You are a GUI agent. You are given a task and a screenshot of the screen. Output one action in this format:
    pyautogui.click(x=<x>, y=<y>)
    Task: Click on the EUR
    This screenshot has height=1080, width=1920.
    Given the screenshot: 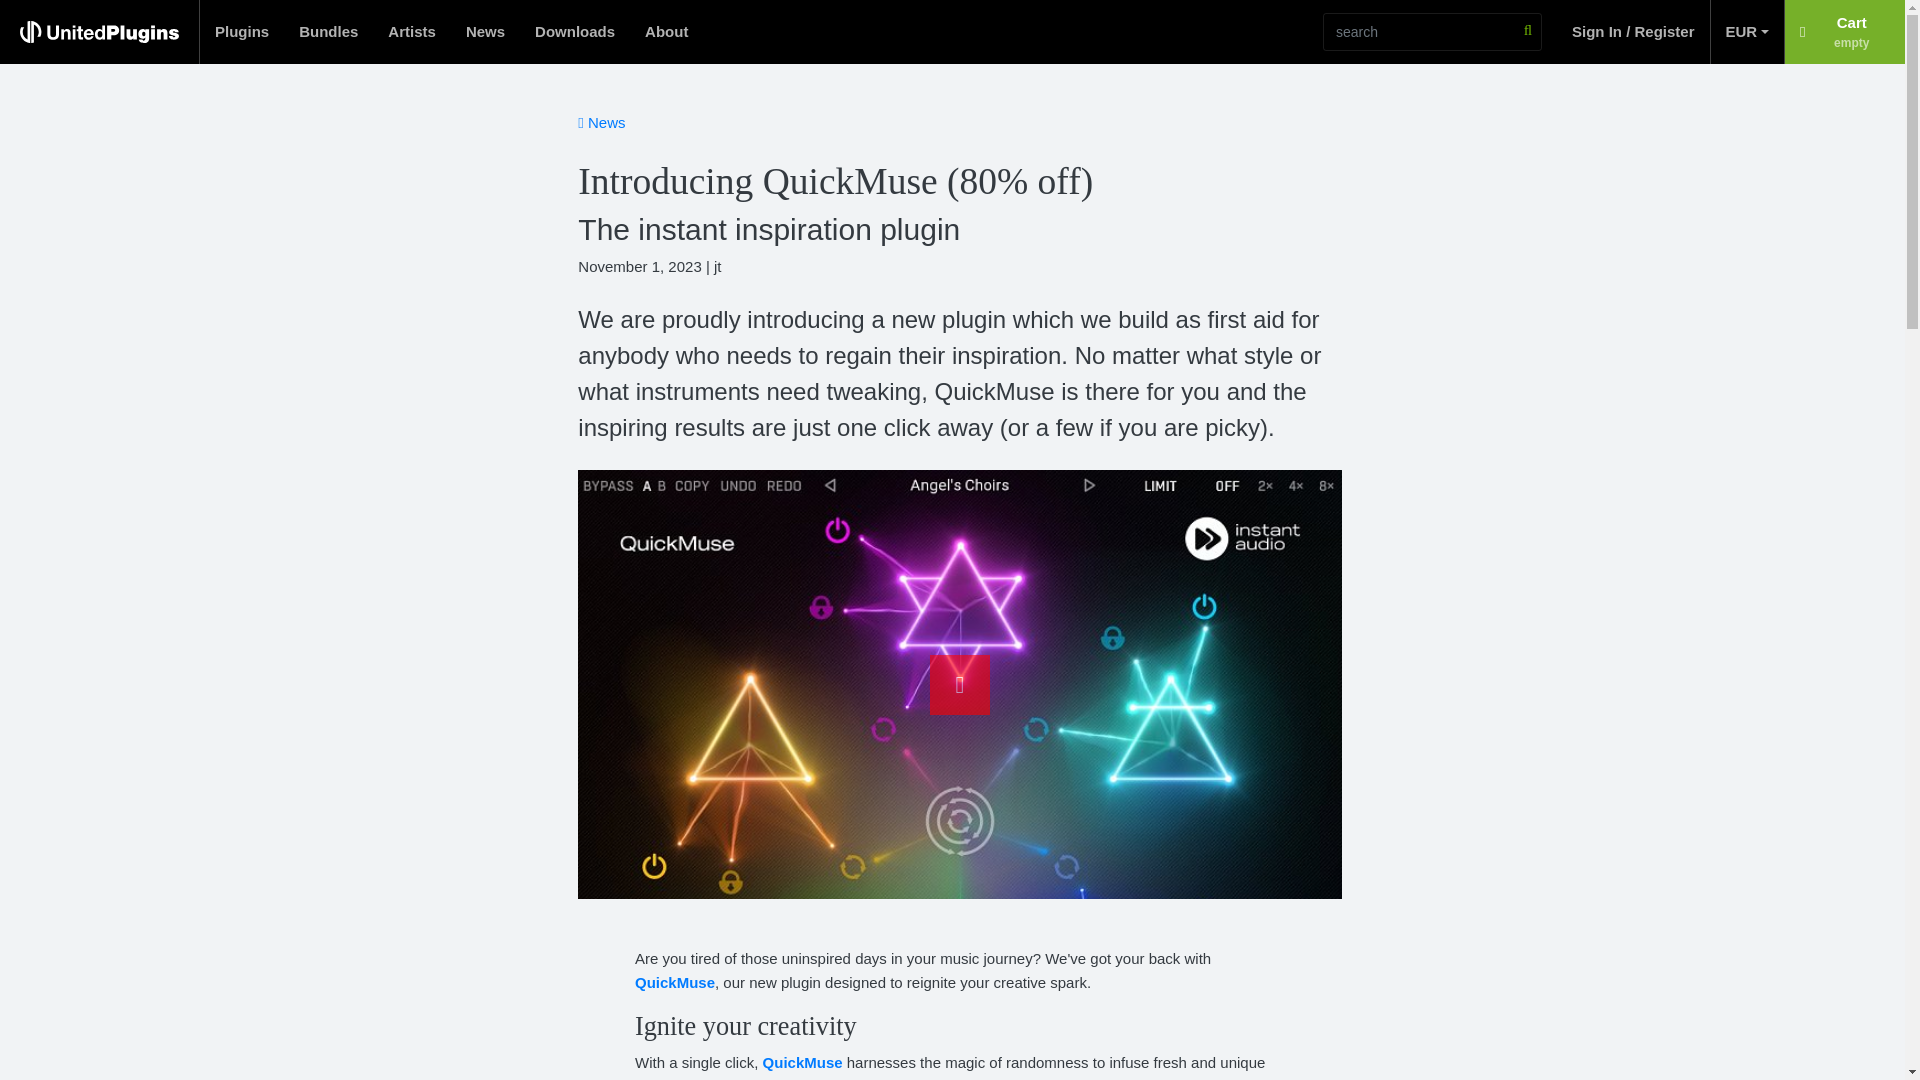 What is the action you would take?
    pyautogui.click(x=328, y=32)
    